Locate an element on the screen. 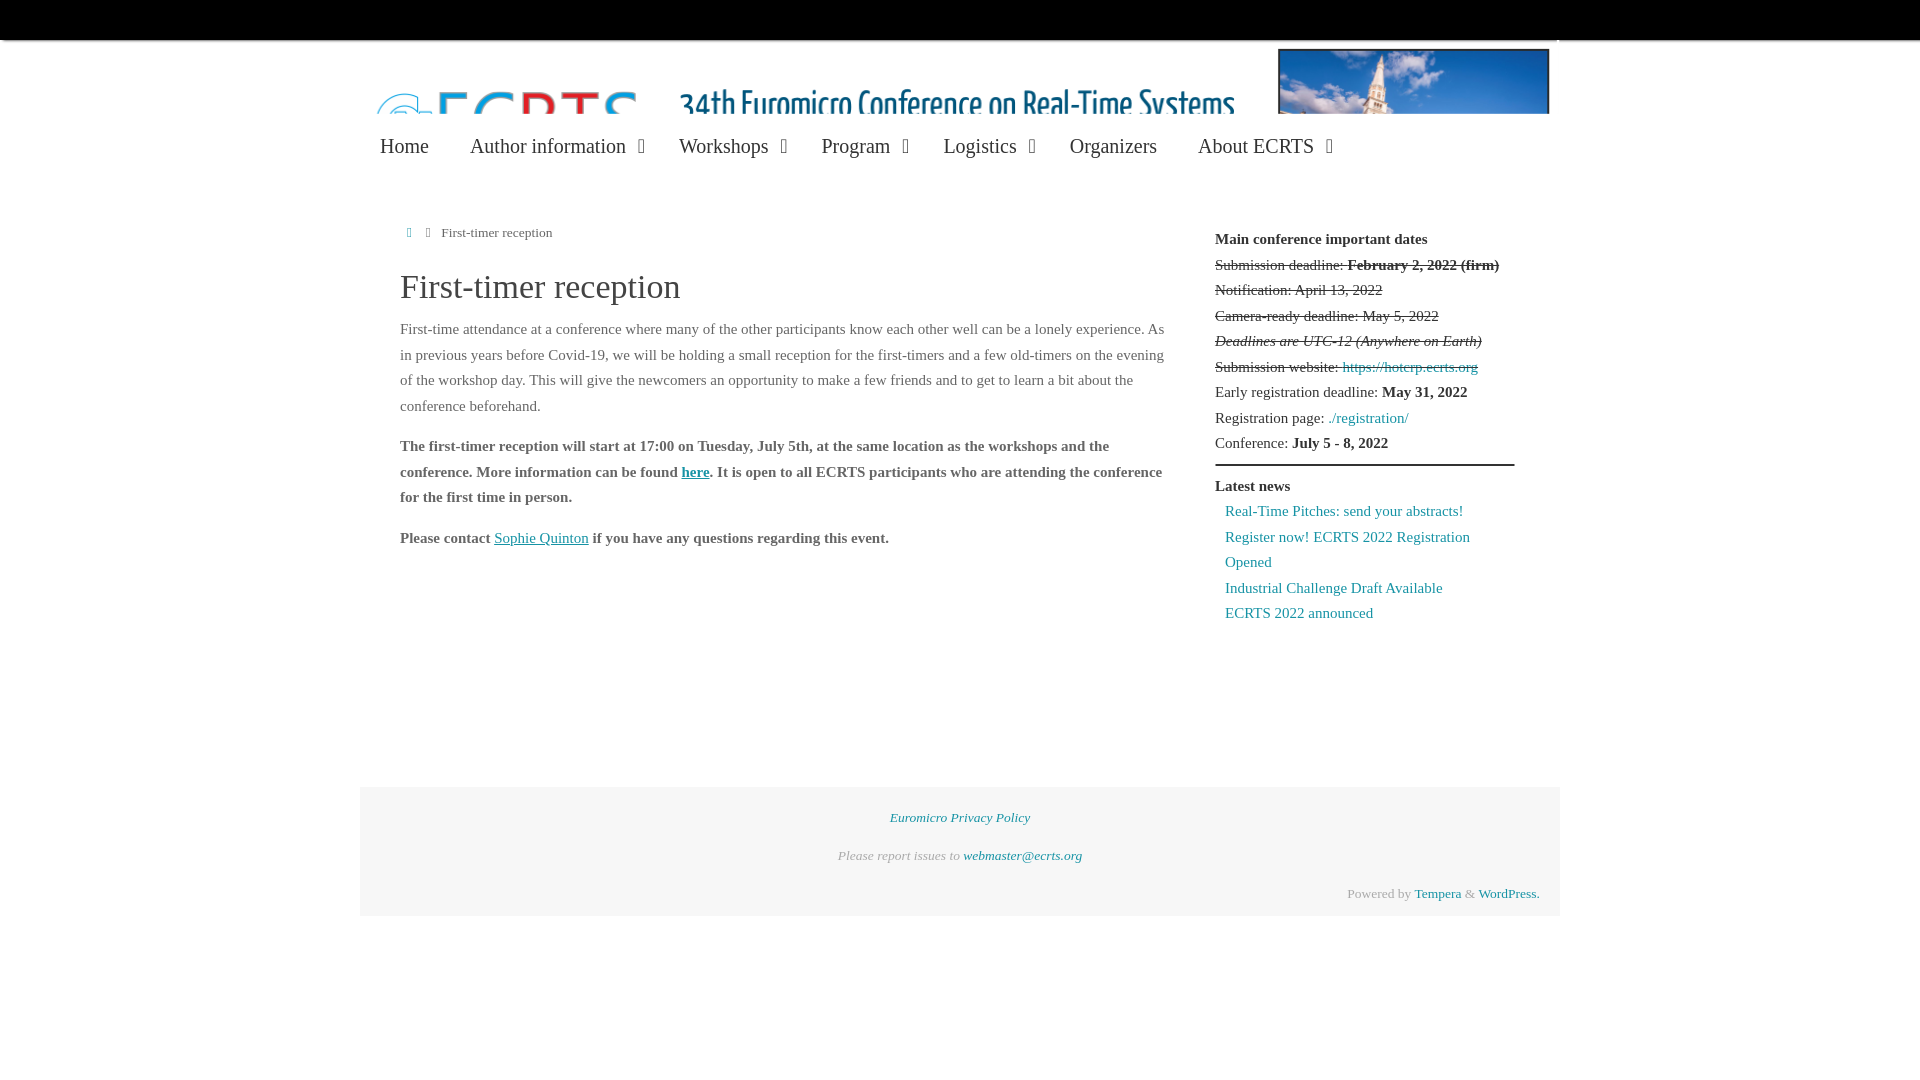  Program is located at coordinates (862, 146).